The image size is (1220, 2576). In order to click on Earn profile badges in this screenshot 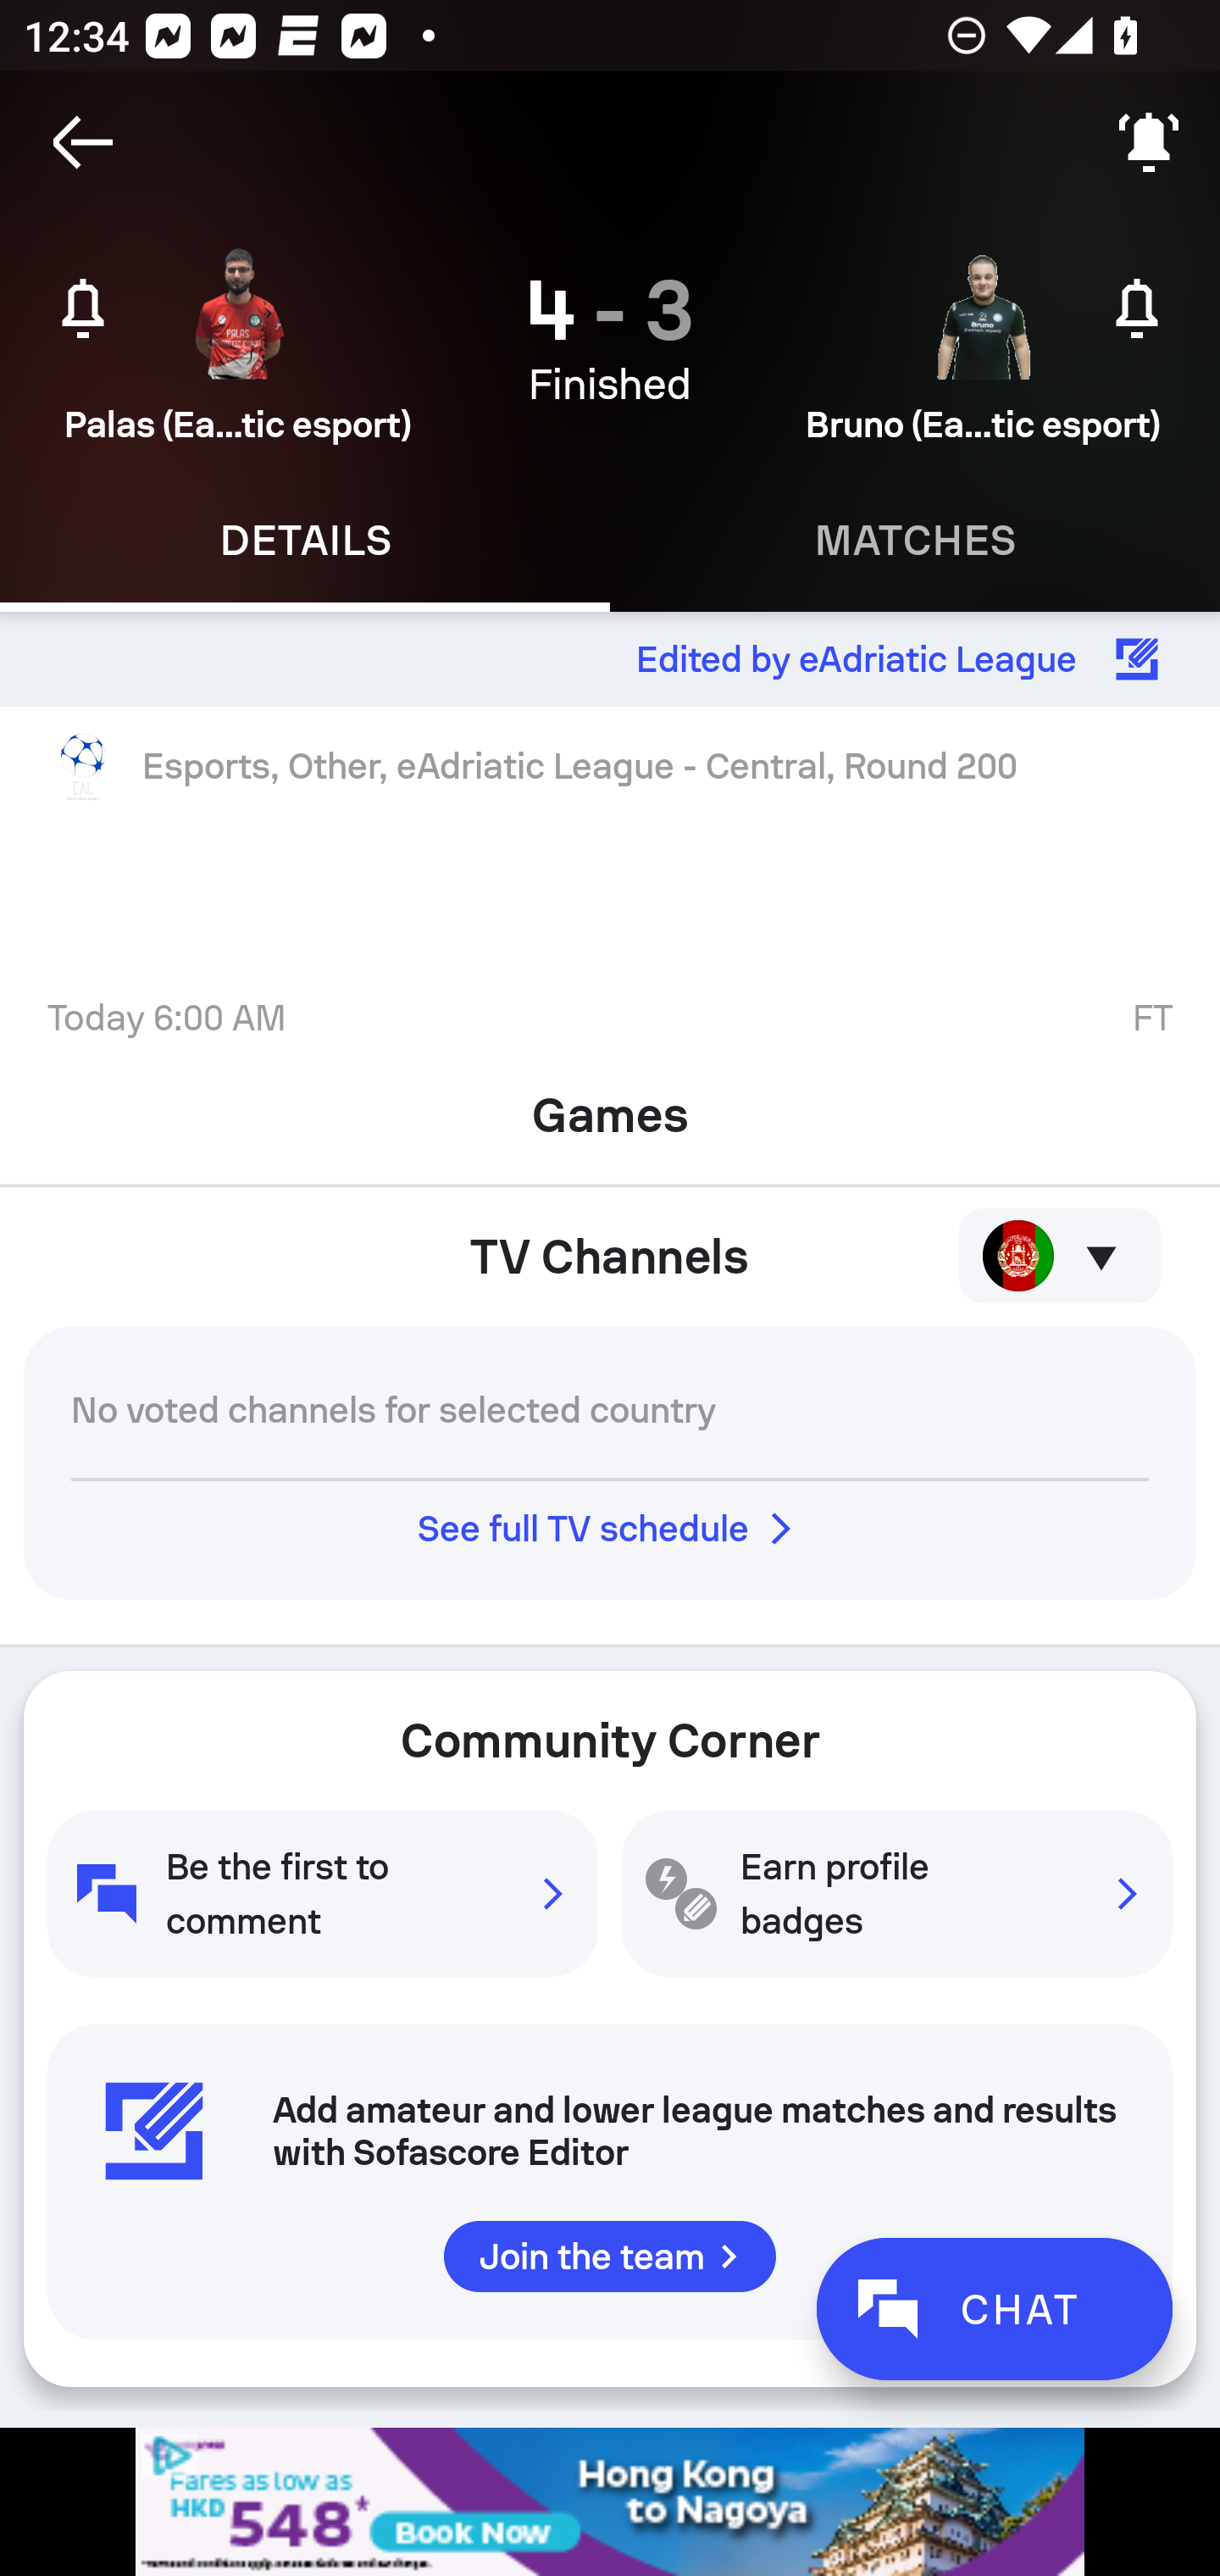, I will do `click(896, 1893)`.